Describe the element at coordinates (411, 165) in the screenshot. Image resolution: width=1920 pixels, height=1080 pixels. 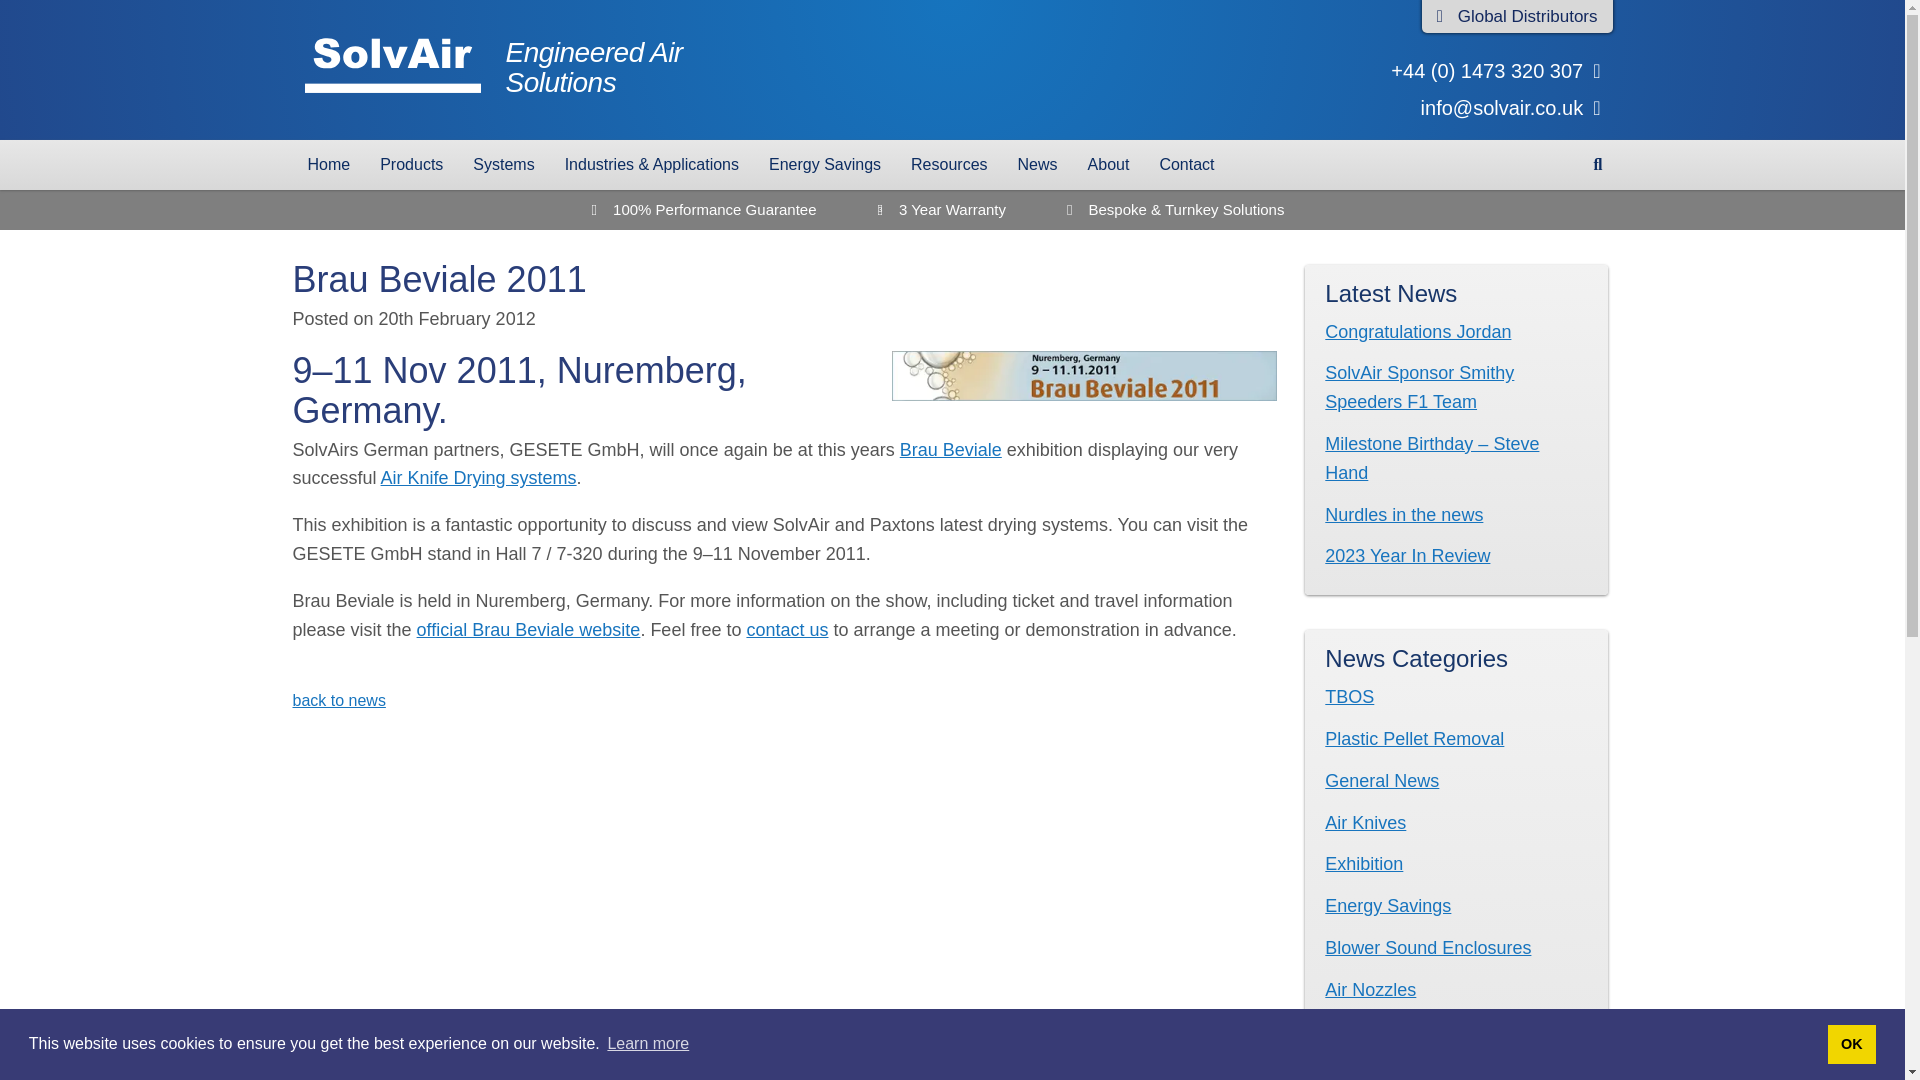
I see `Home` at that location.